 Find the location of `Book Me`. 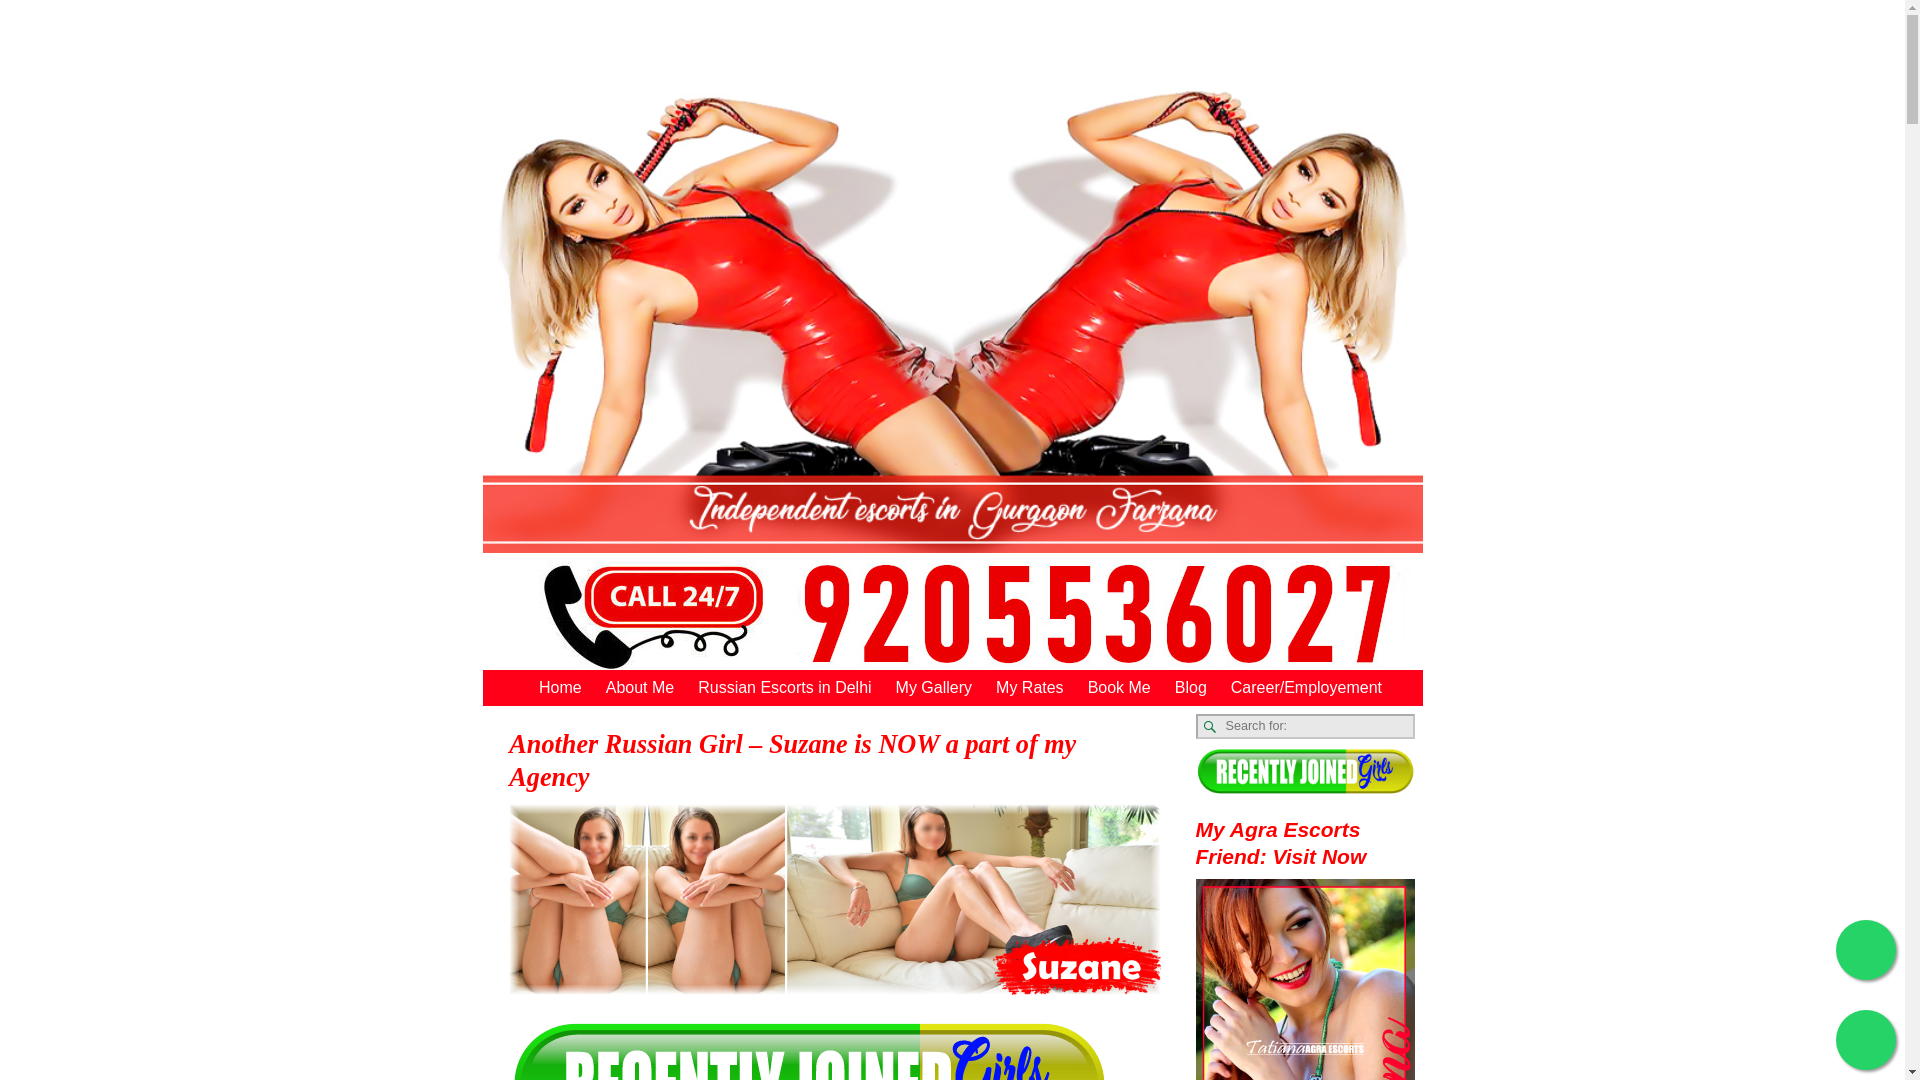

Book Me is located at coordinates (1119, 687).